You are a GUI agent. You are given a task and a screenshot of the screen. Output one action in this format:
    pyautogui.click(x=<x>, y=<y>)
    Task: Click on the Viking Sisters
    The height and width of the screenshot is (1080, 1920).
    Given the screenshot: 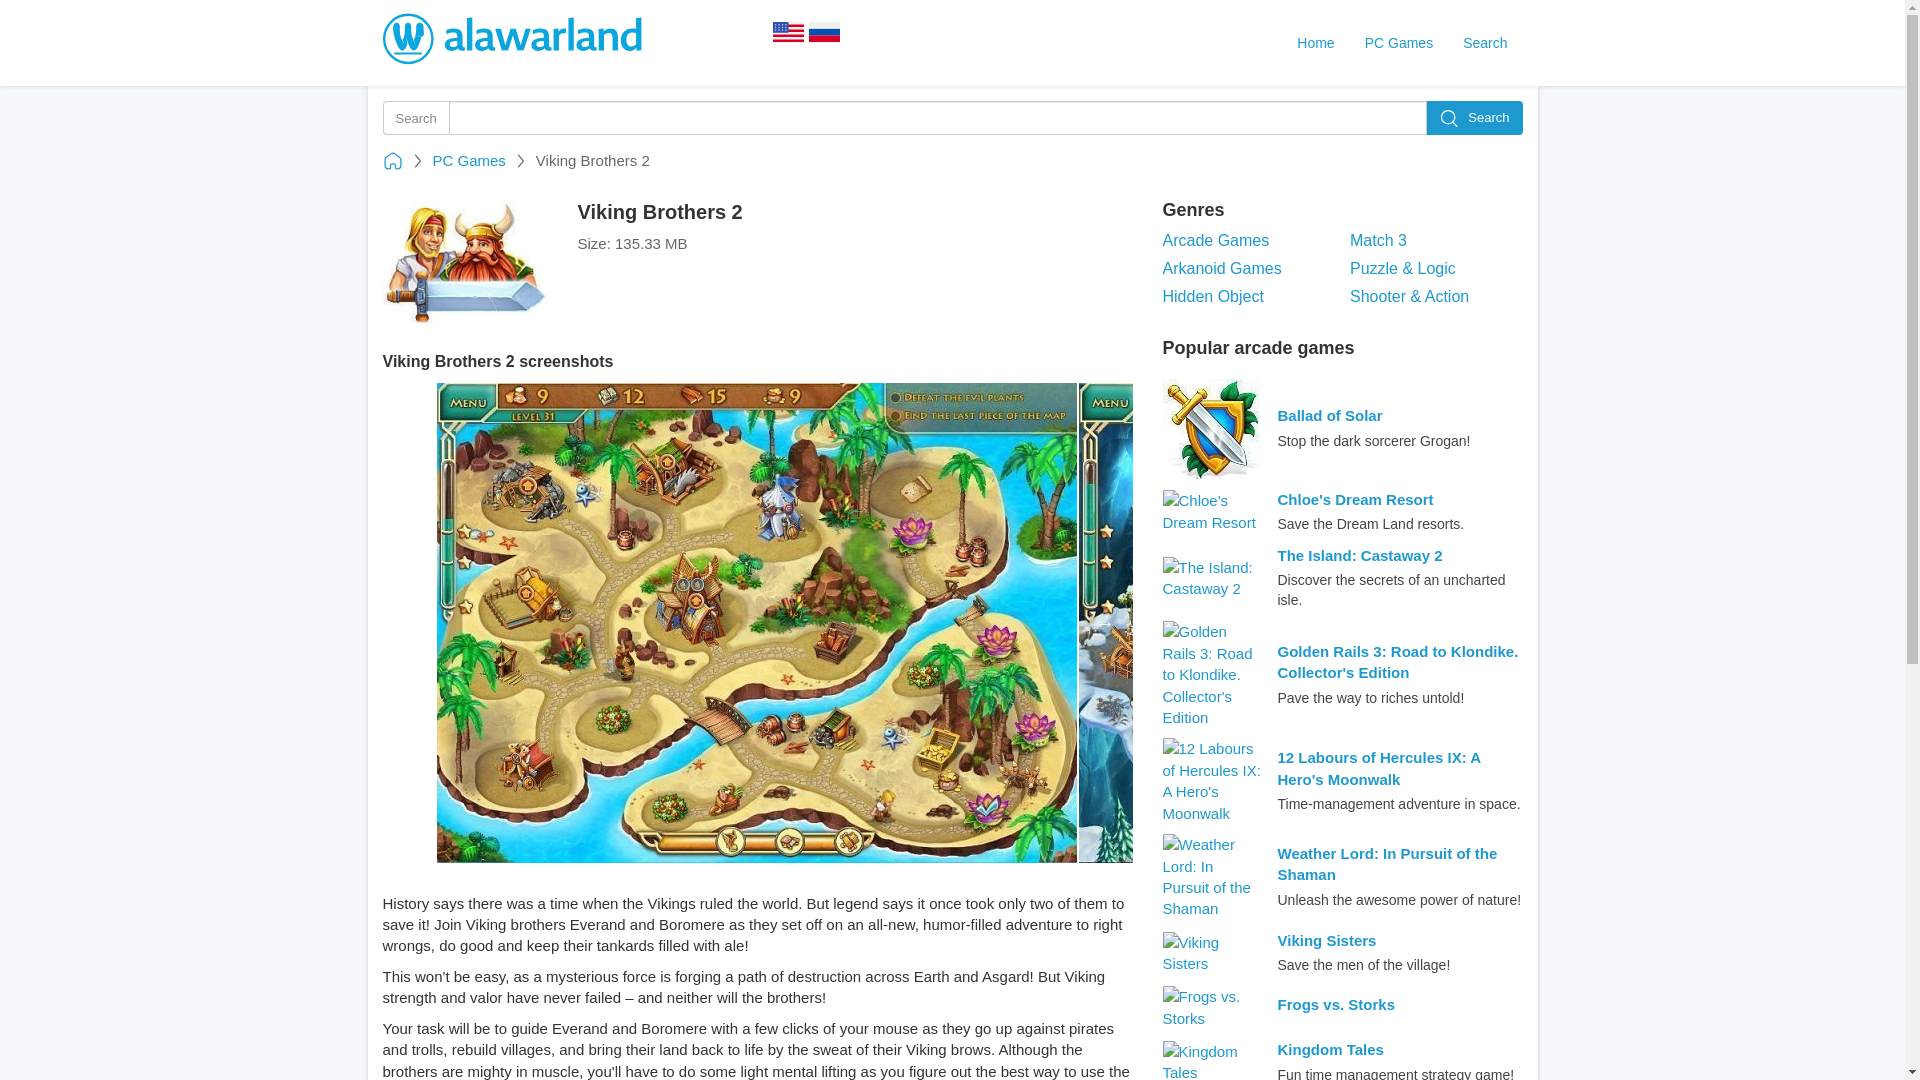 What is the action you would take?
    pyautogui.click(x=1327, y=940)
    